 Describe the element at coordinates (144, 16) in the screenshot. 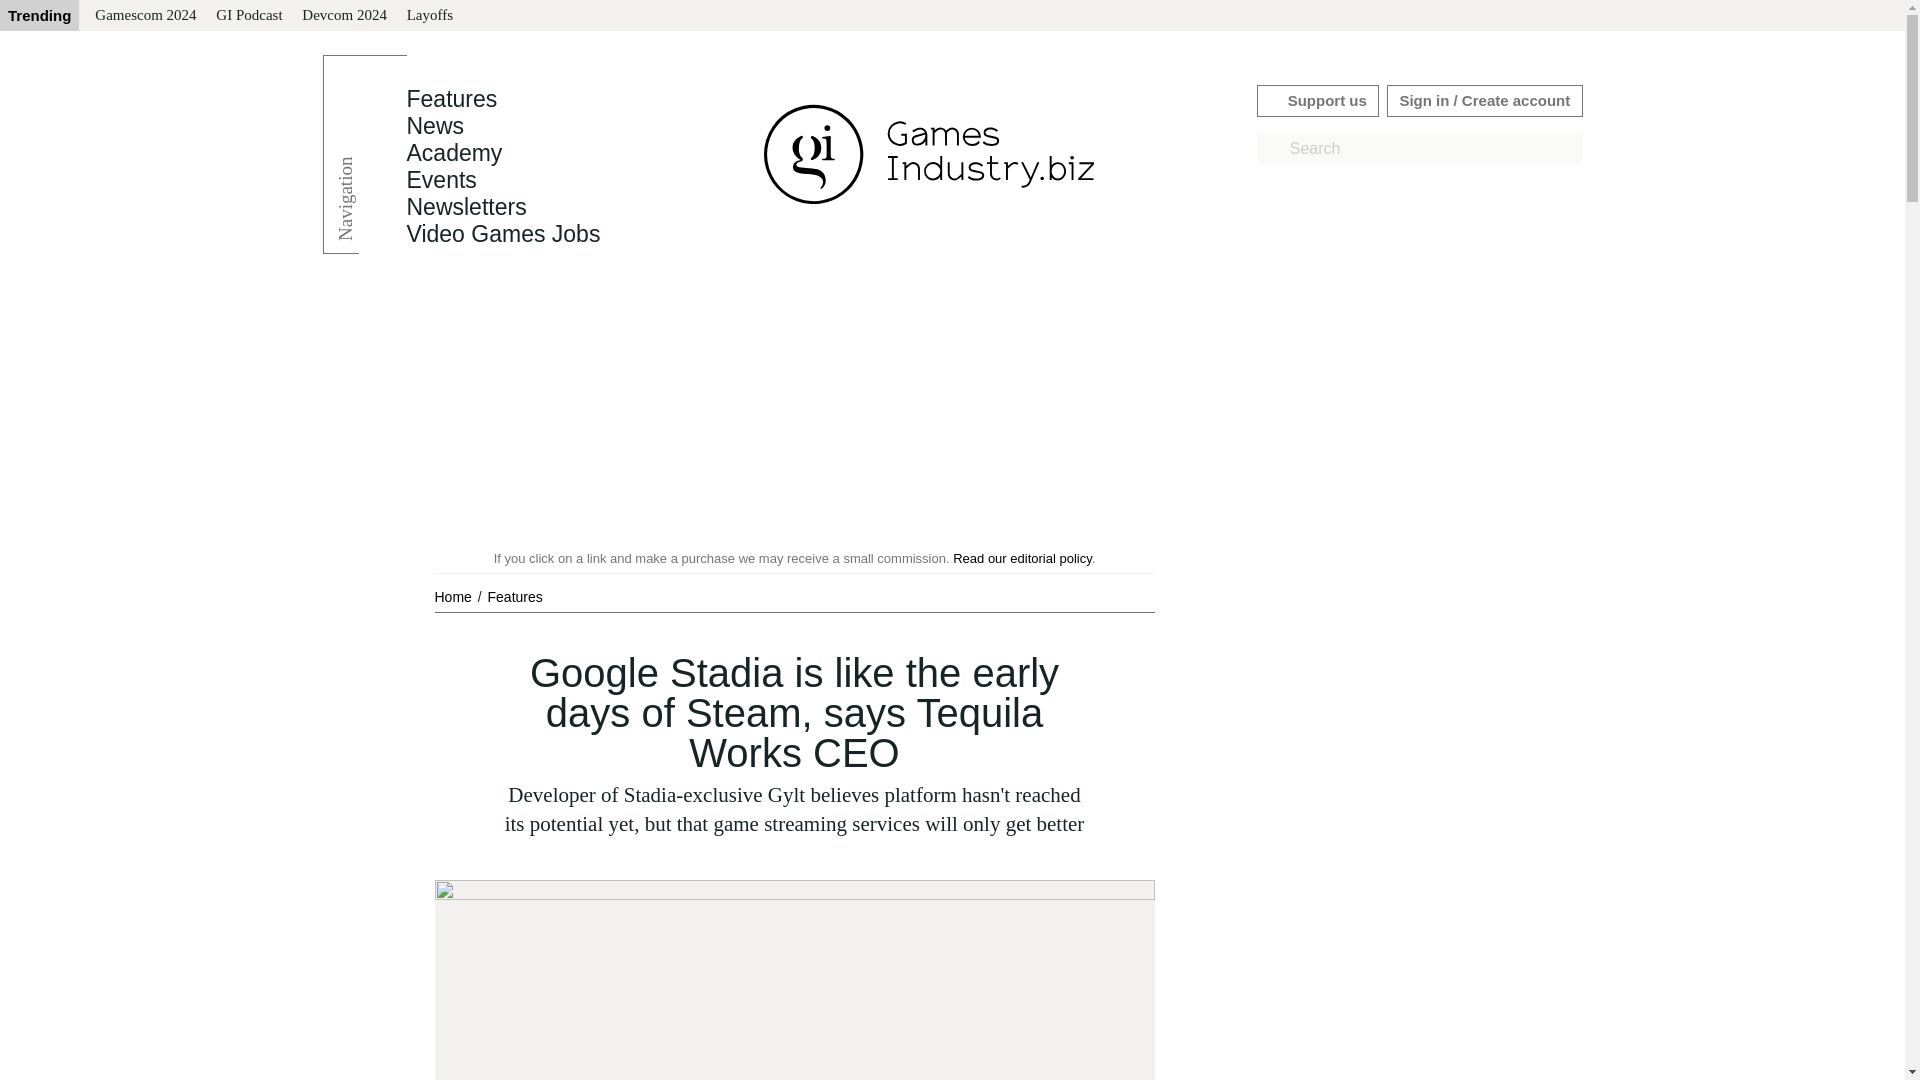

I see `Gamescom 2024` at that location.